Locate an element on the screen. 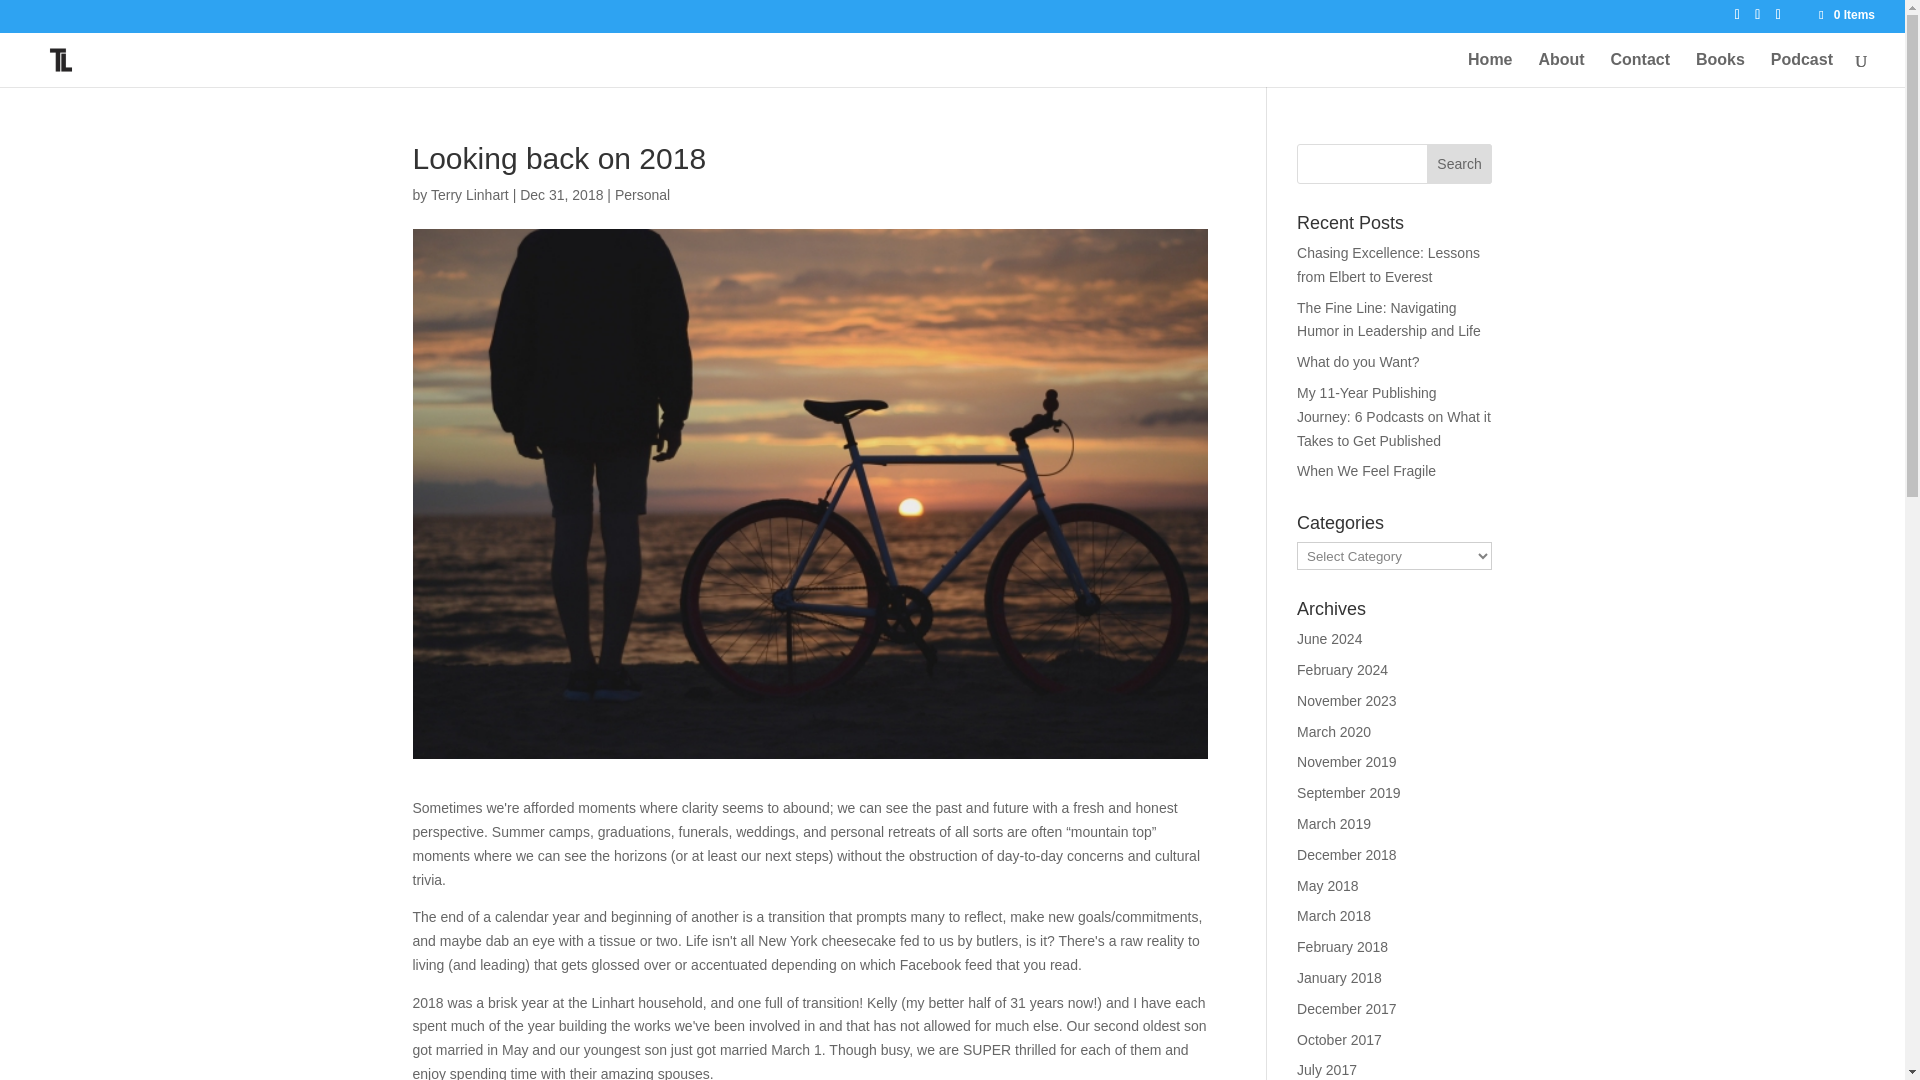 This screenshot has width=1920, height=1080. The Fine Line: Navigating Humor in Leadership and Life is located at coordinates (1388, 320).